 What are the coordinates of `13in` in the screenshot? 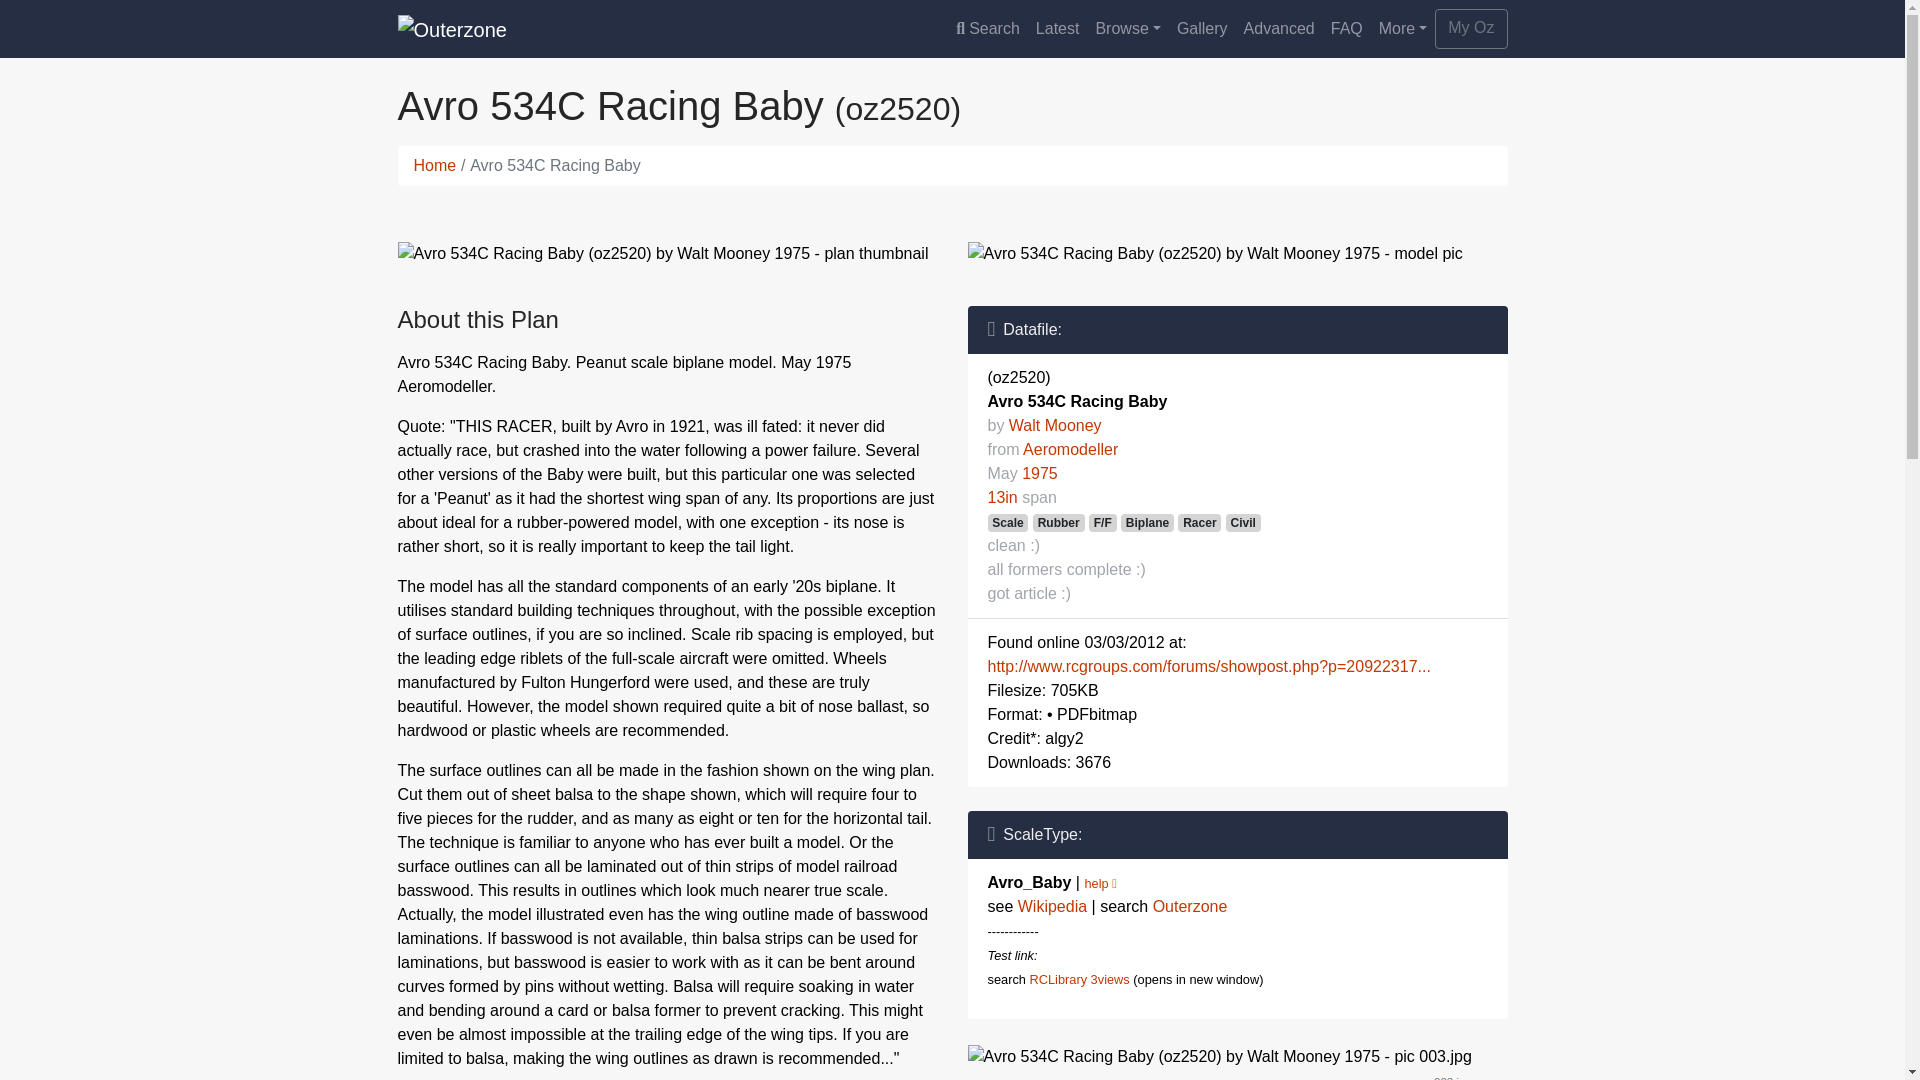 It's located at (1002, 498).